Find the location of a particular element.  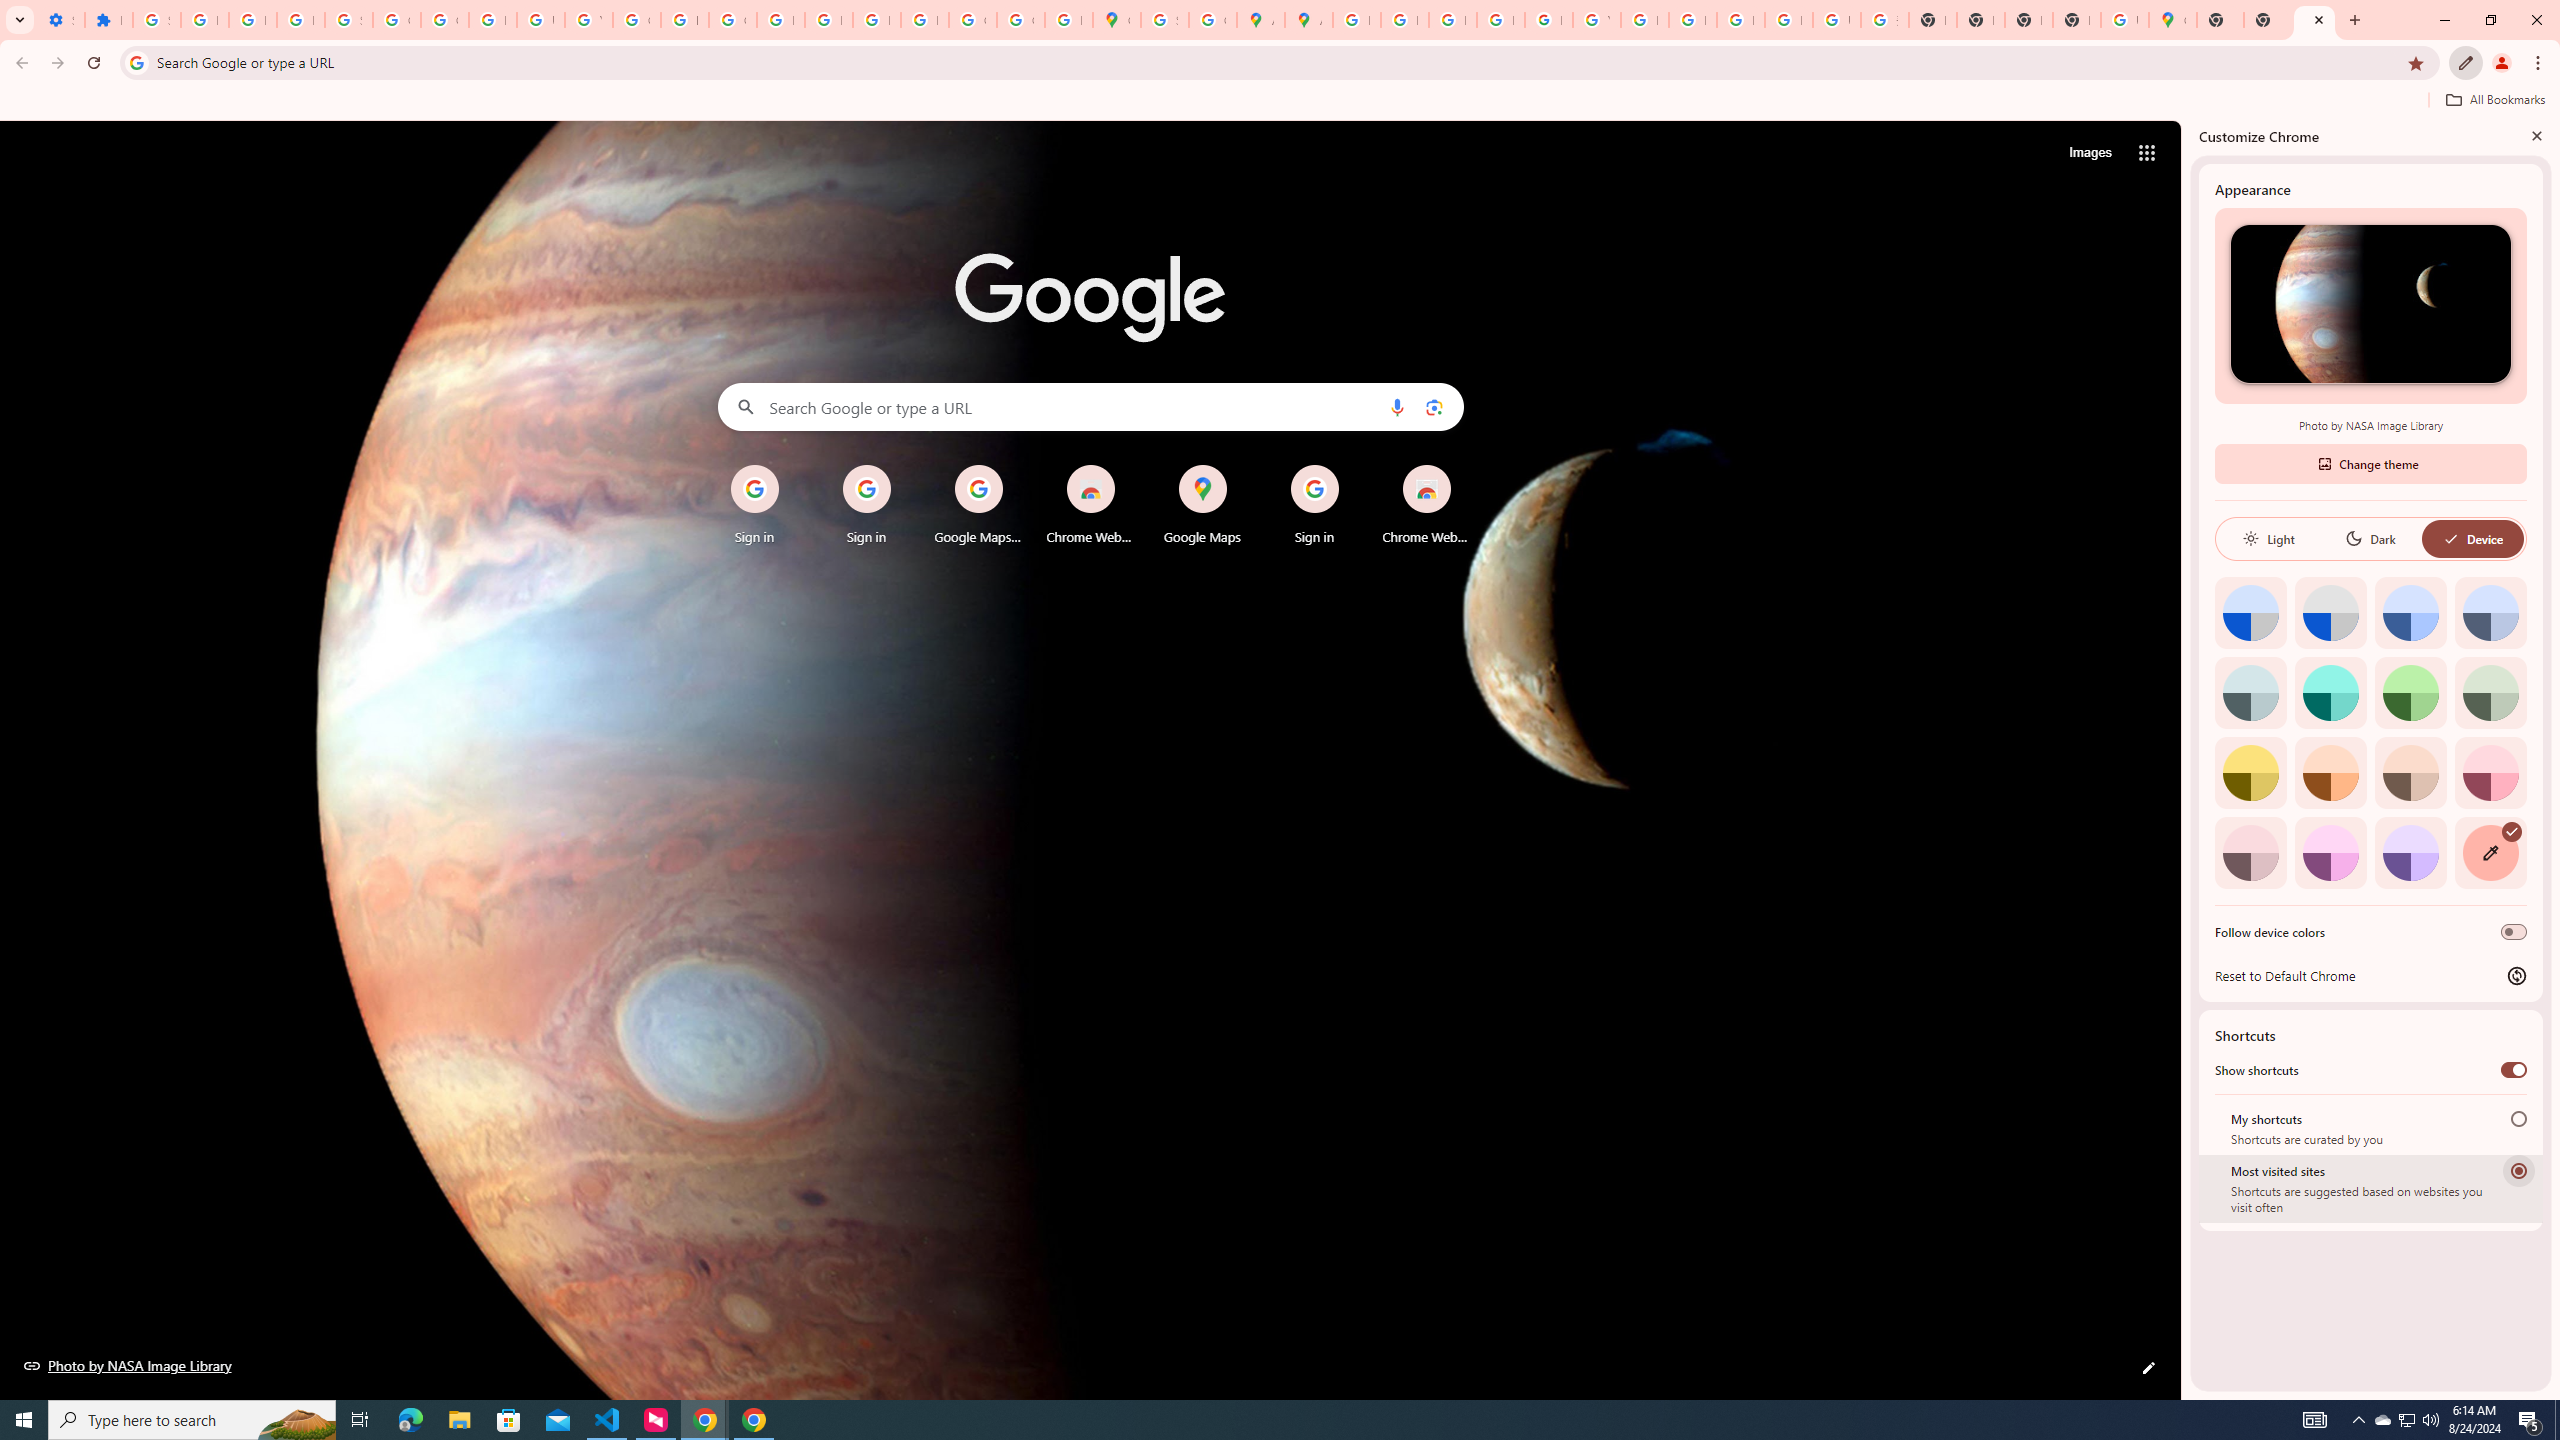

Chrome Web Store is located at coordinates (1426, 505).